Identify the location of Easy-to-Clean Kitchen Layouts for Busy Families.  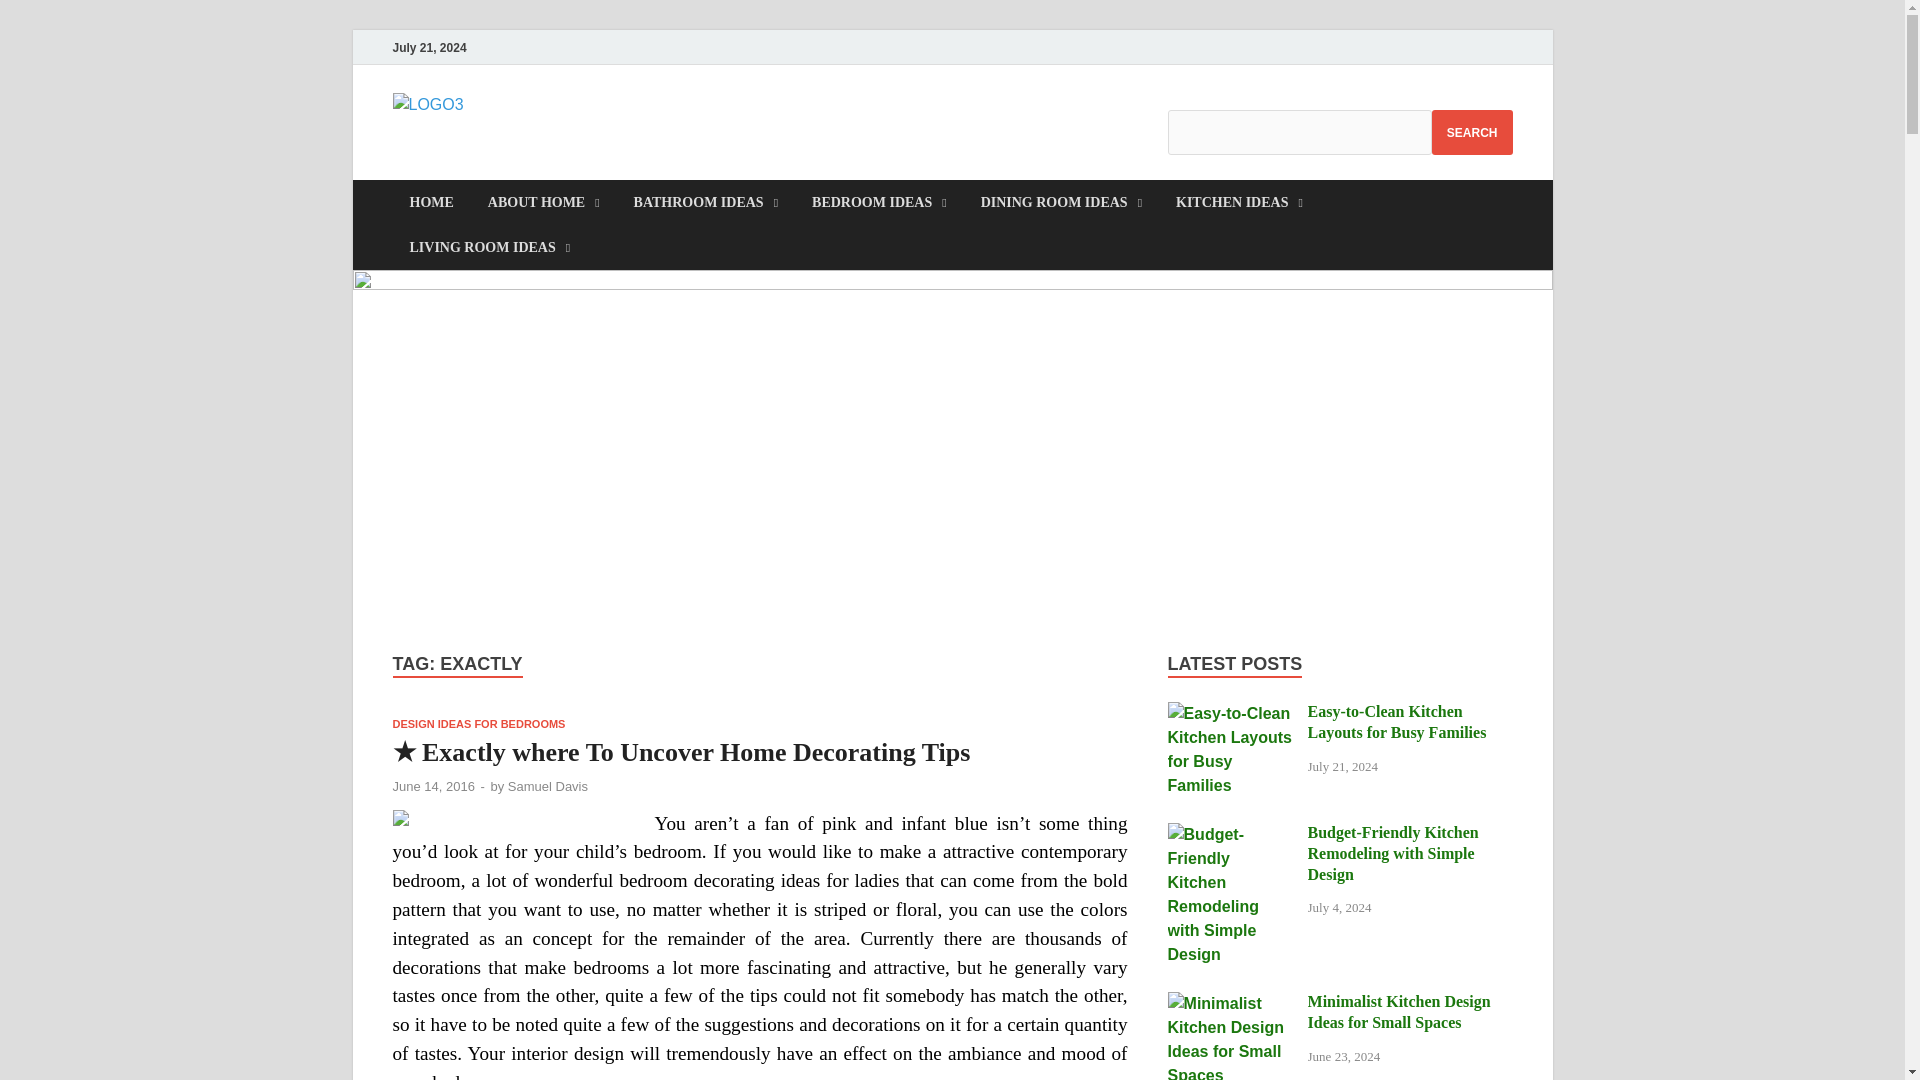
(1230, 714).